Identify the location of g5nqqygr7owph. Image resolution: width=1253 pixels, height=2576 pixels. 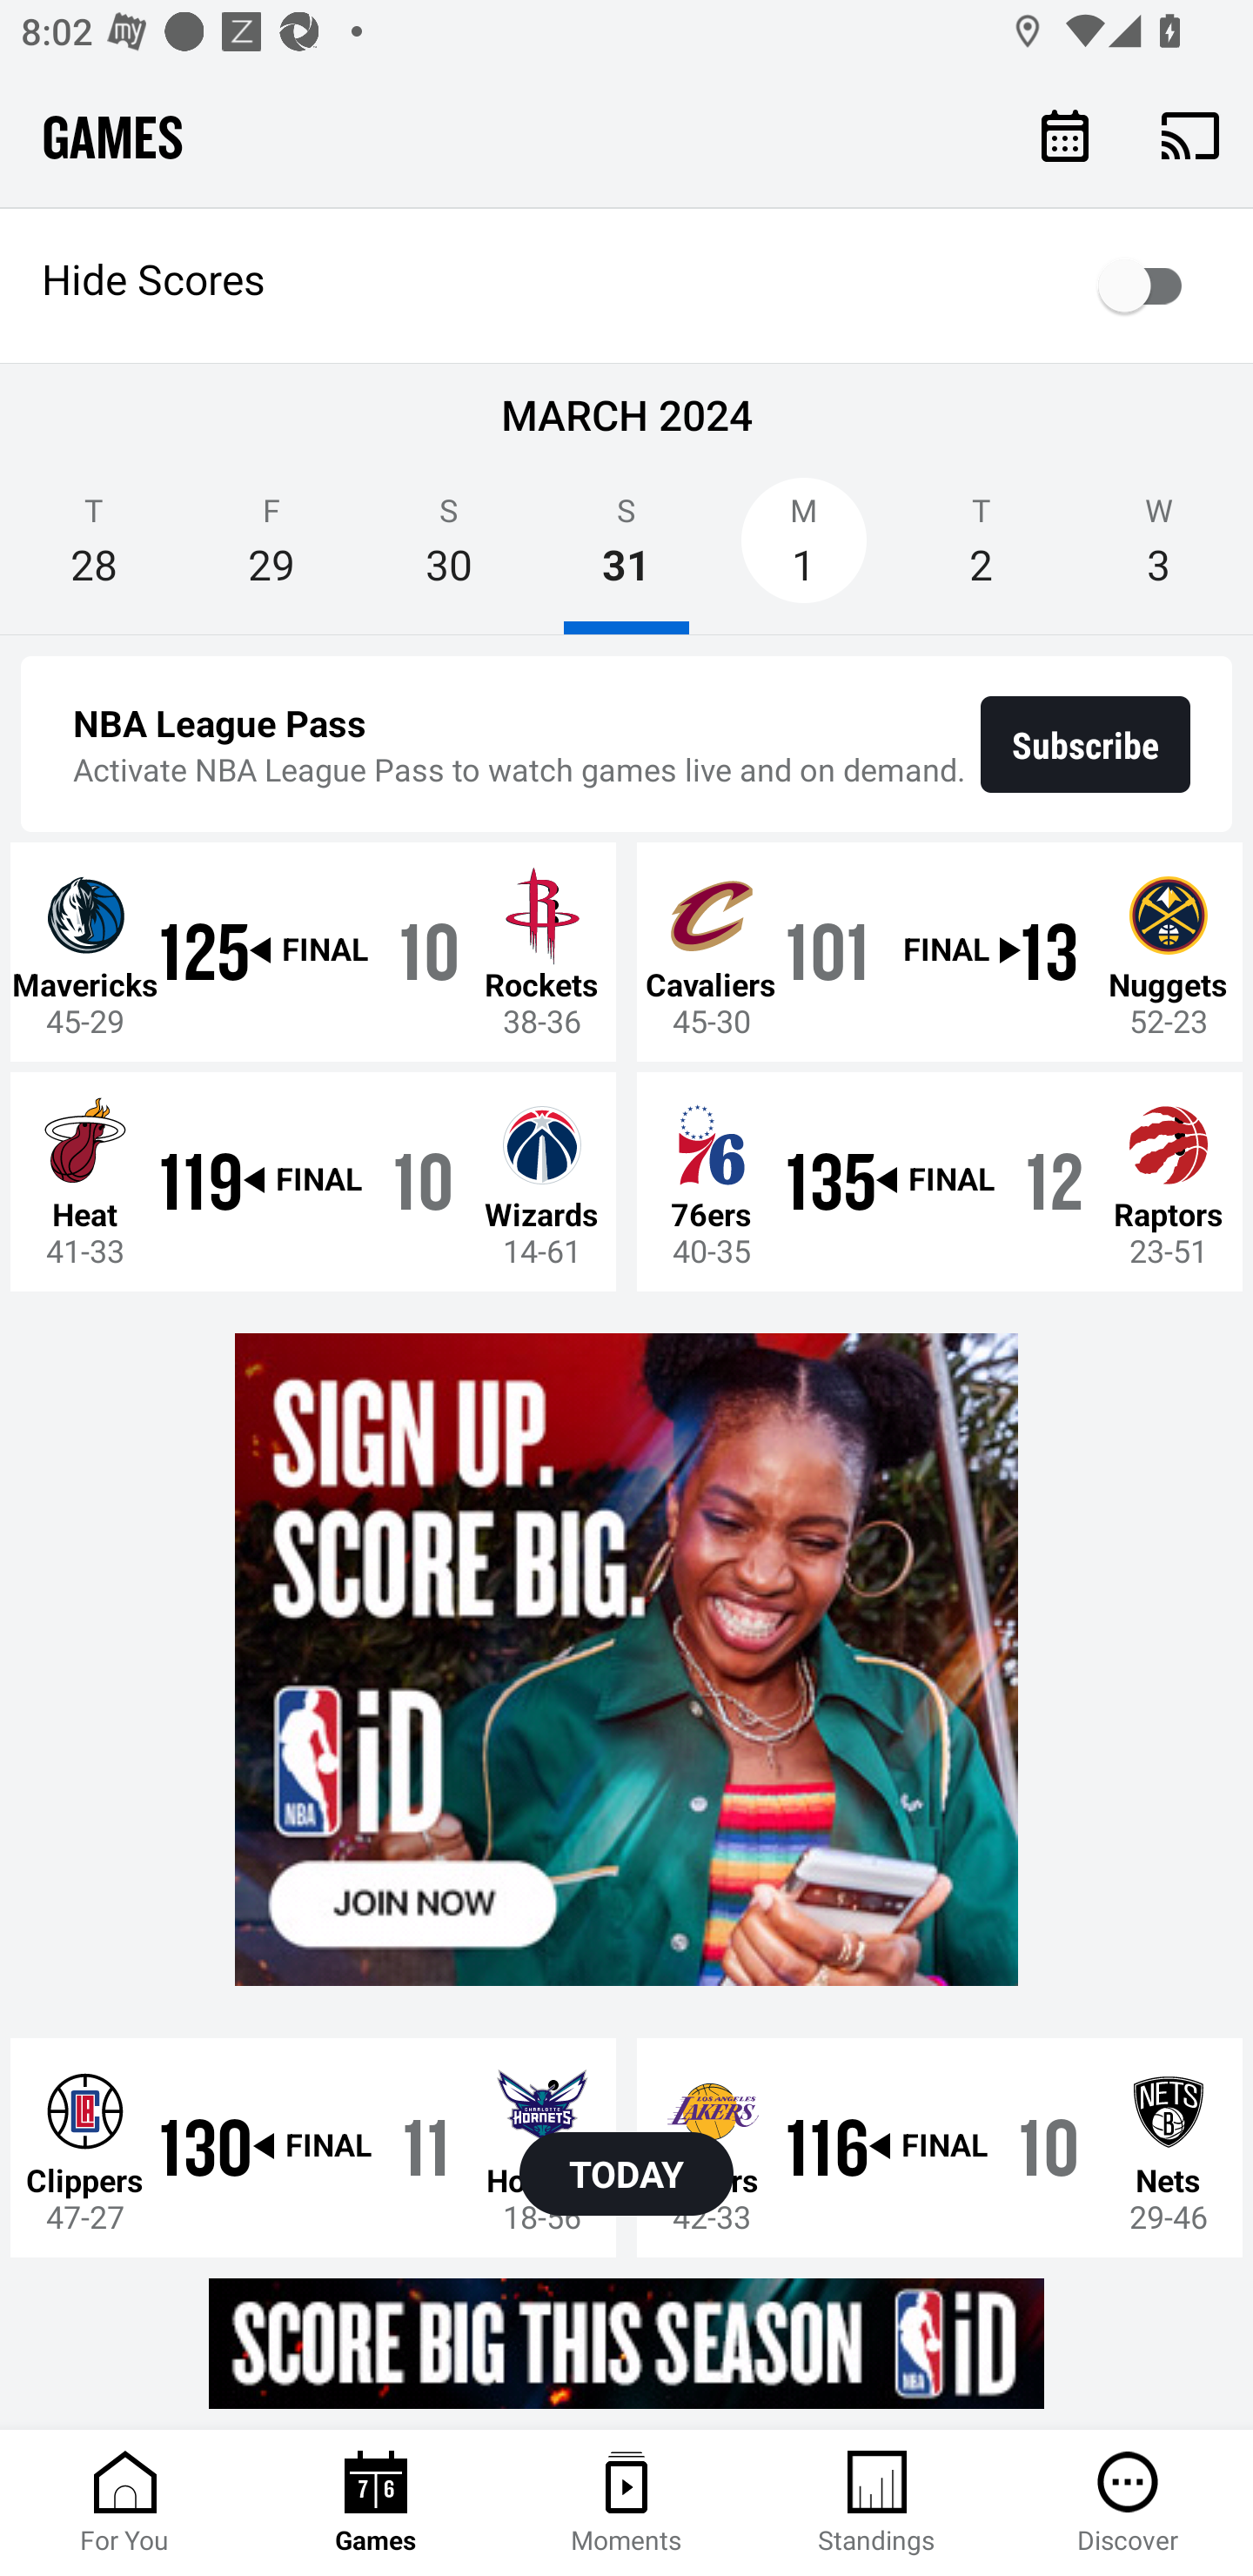
(626, 2343).